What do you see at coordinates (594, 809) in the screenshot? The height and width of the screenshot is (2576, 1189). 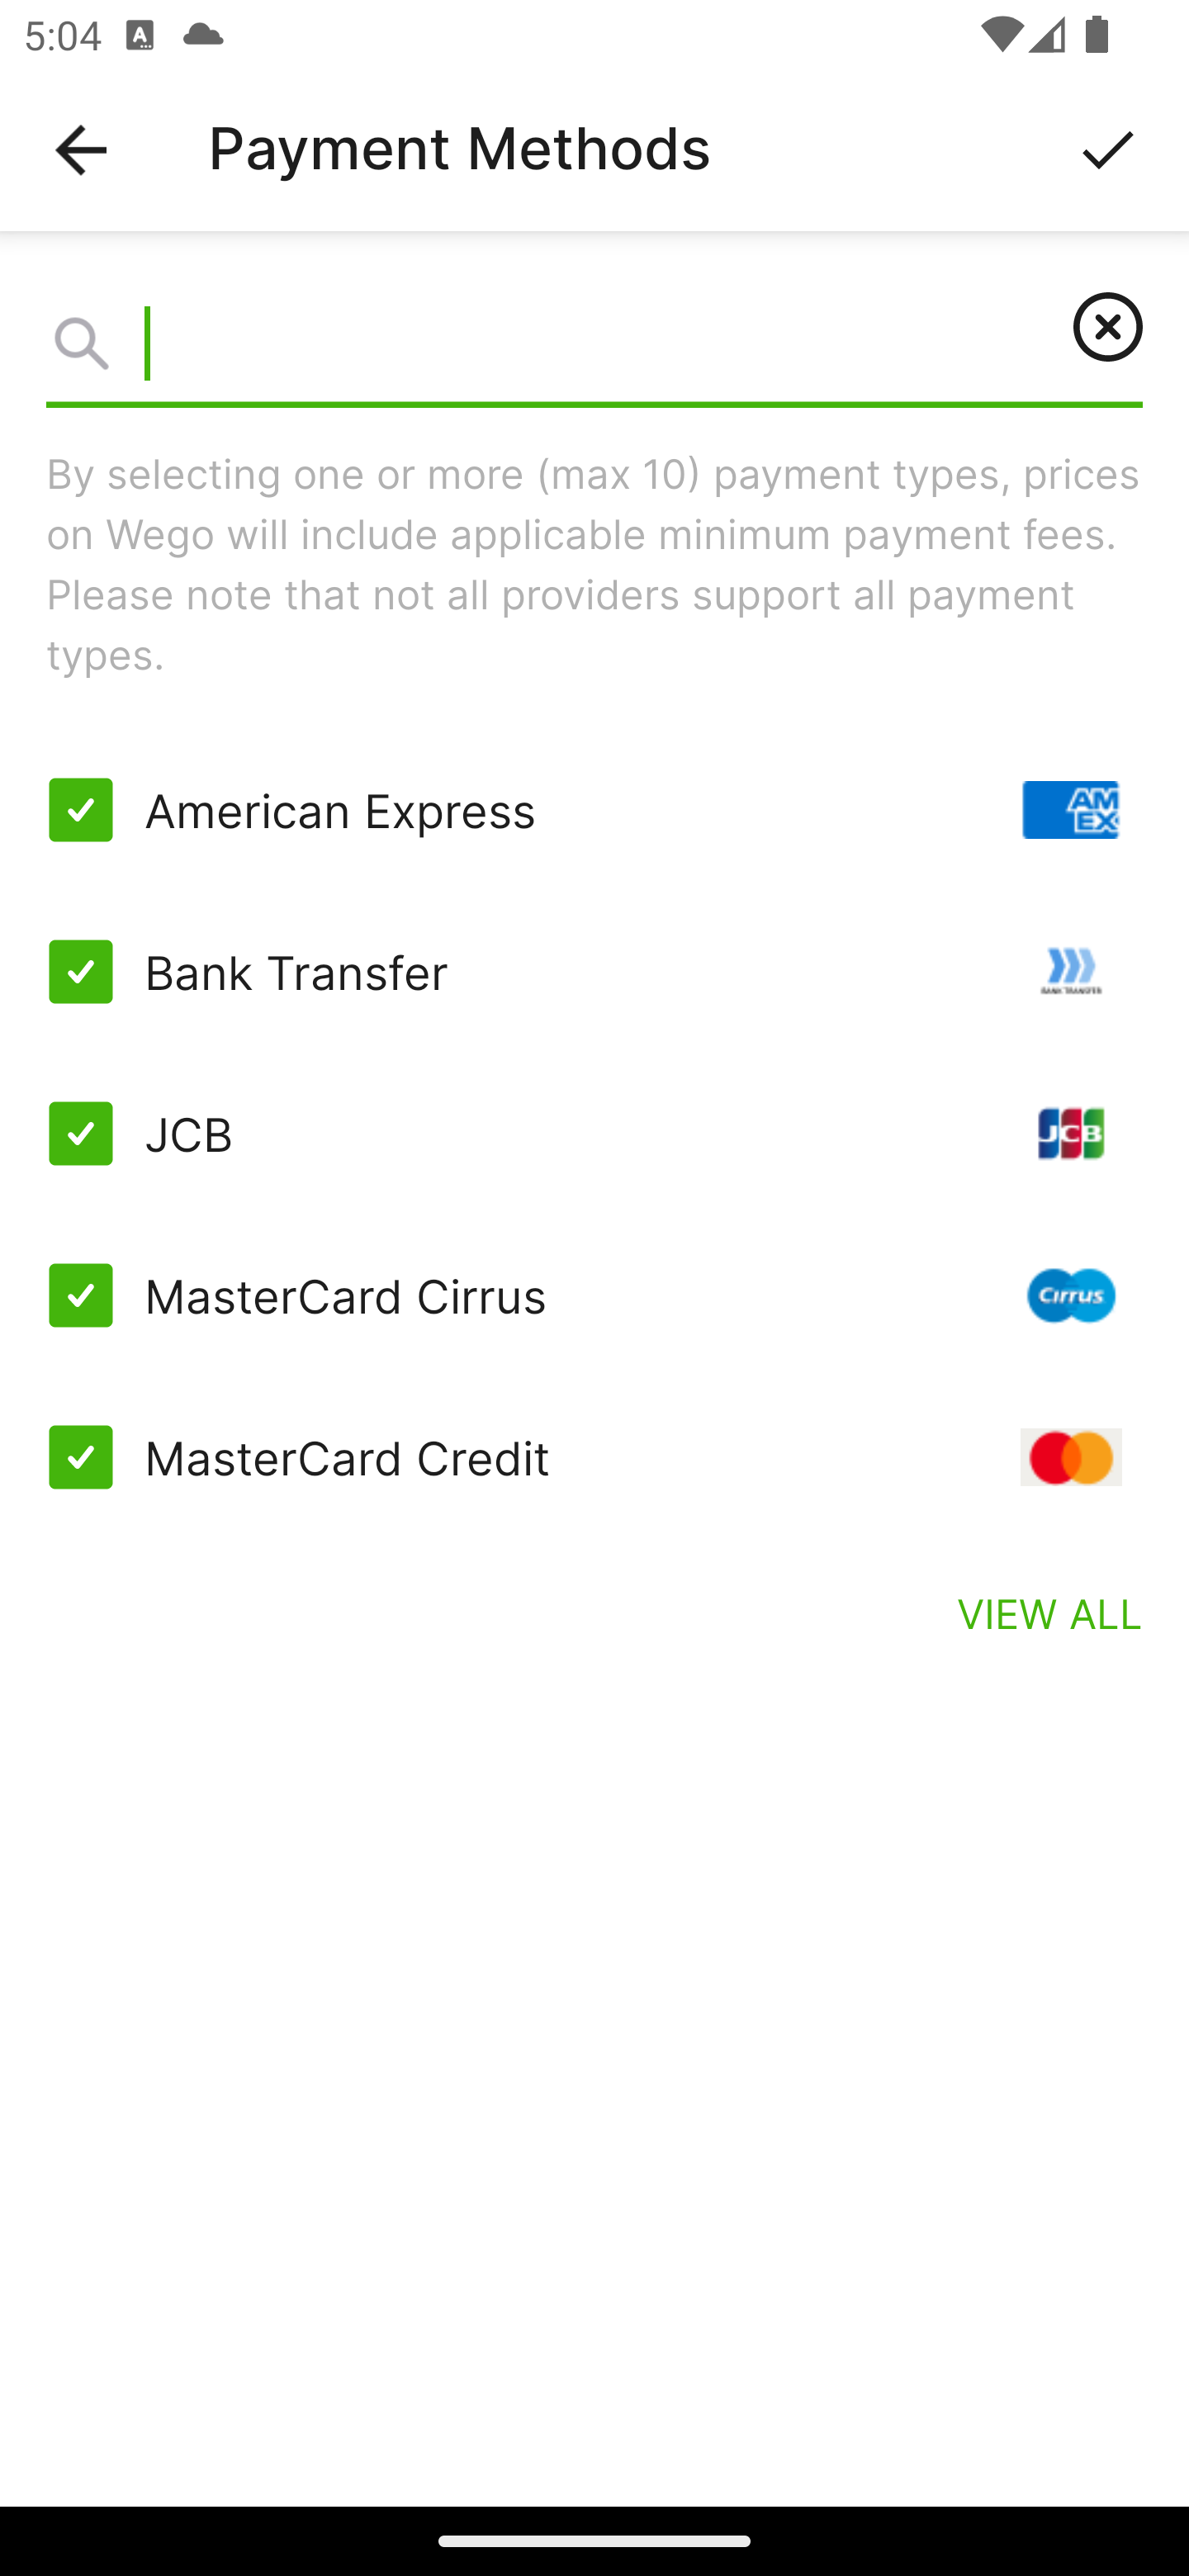 I see `American Express` at bounding box center [594, 809].